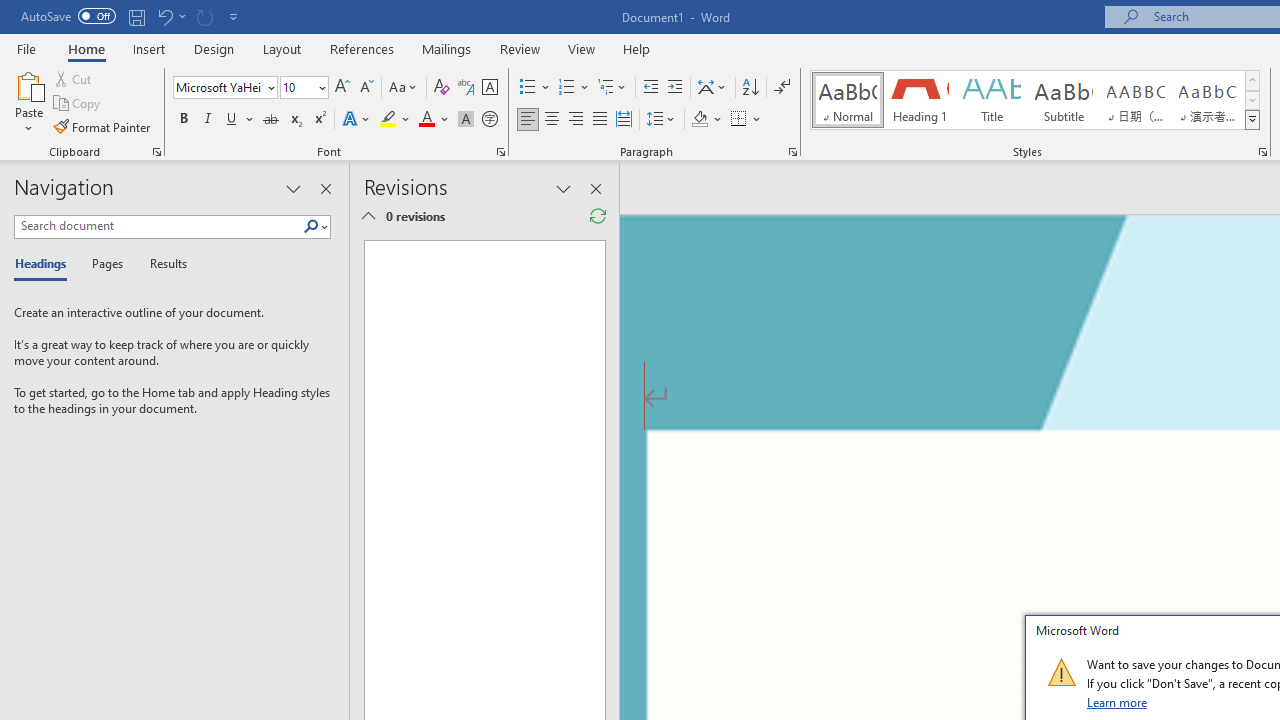 The width and height of the screenshot is (1280, 720). What do you see at coordinates (304, 88) in the screenshot?
I see `Font Size` at bounding box center [304, 88].